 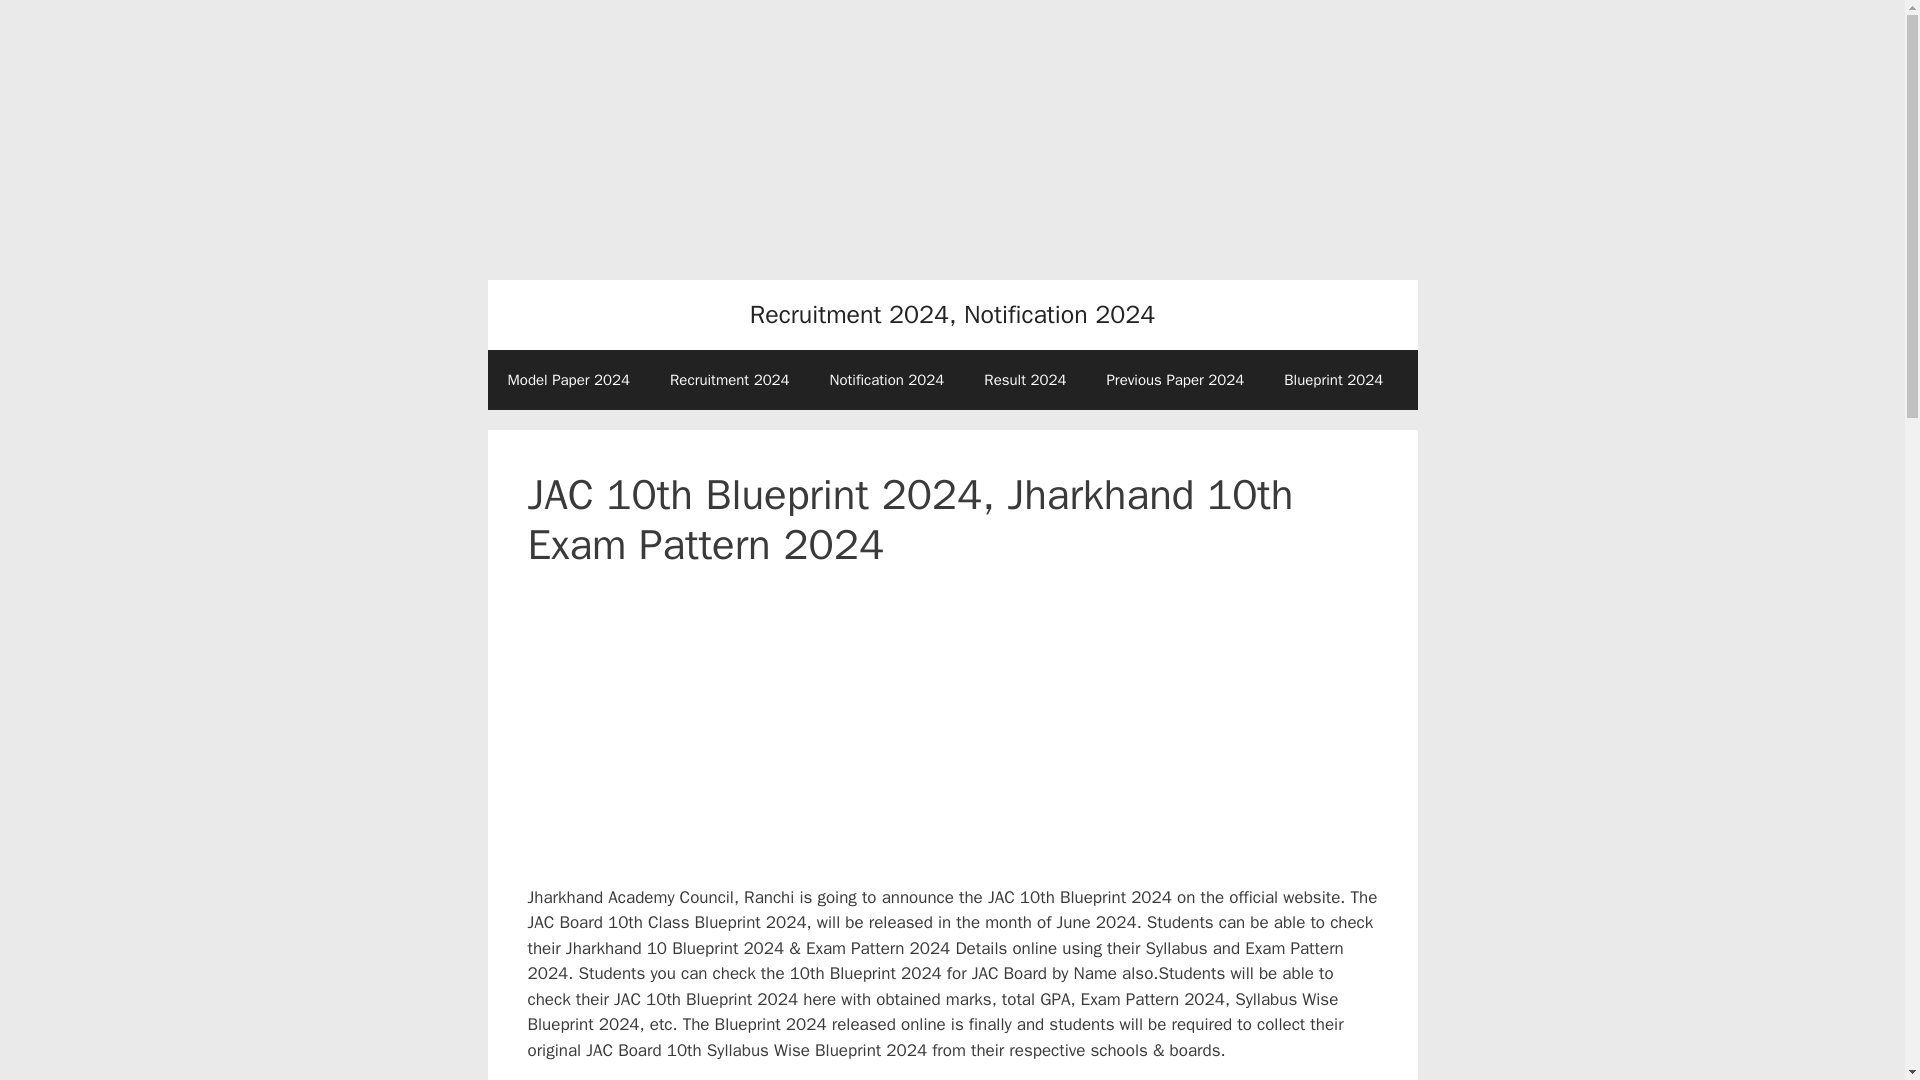 I want to click on Model Paper 2024, so click(x=568, y=380).